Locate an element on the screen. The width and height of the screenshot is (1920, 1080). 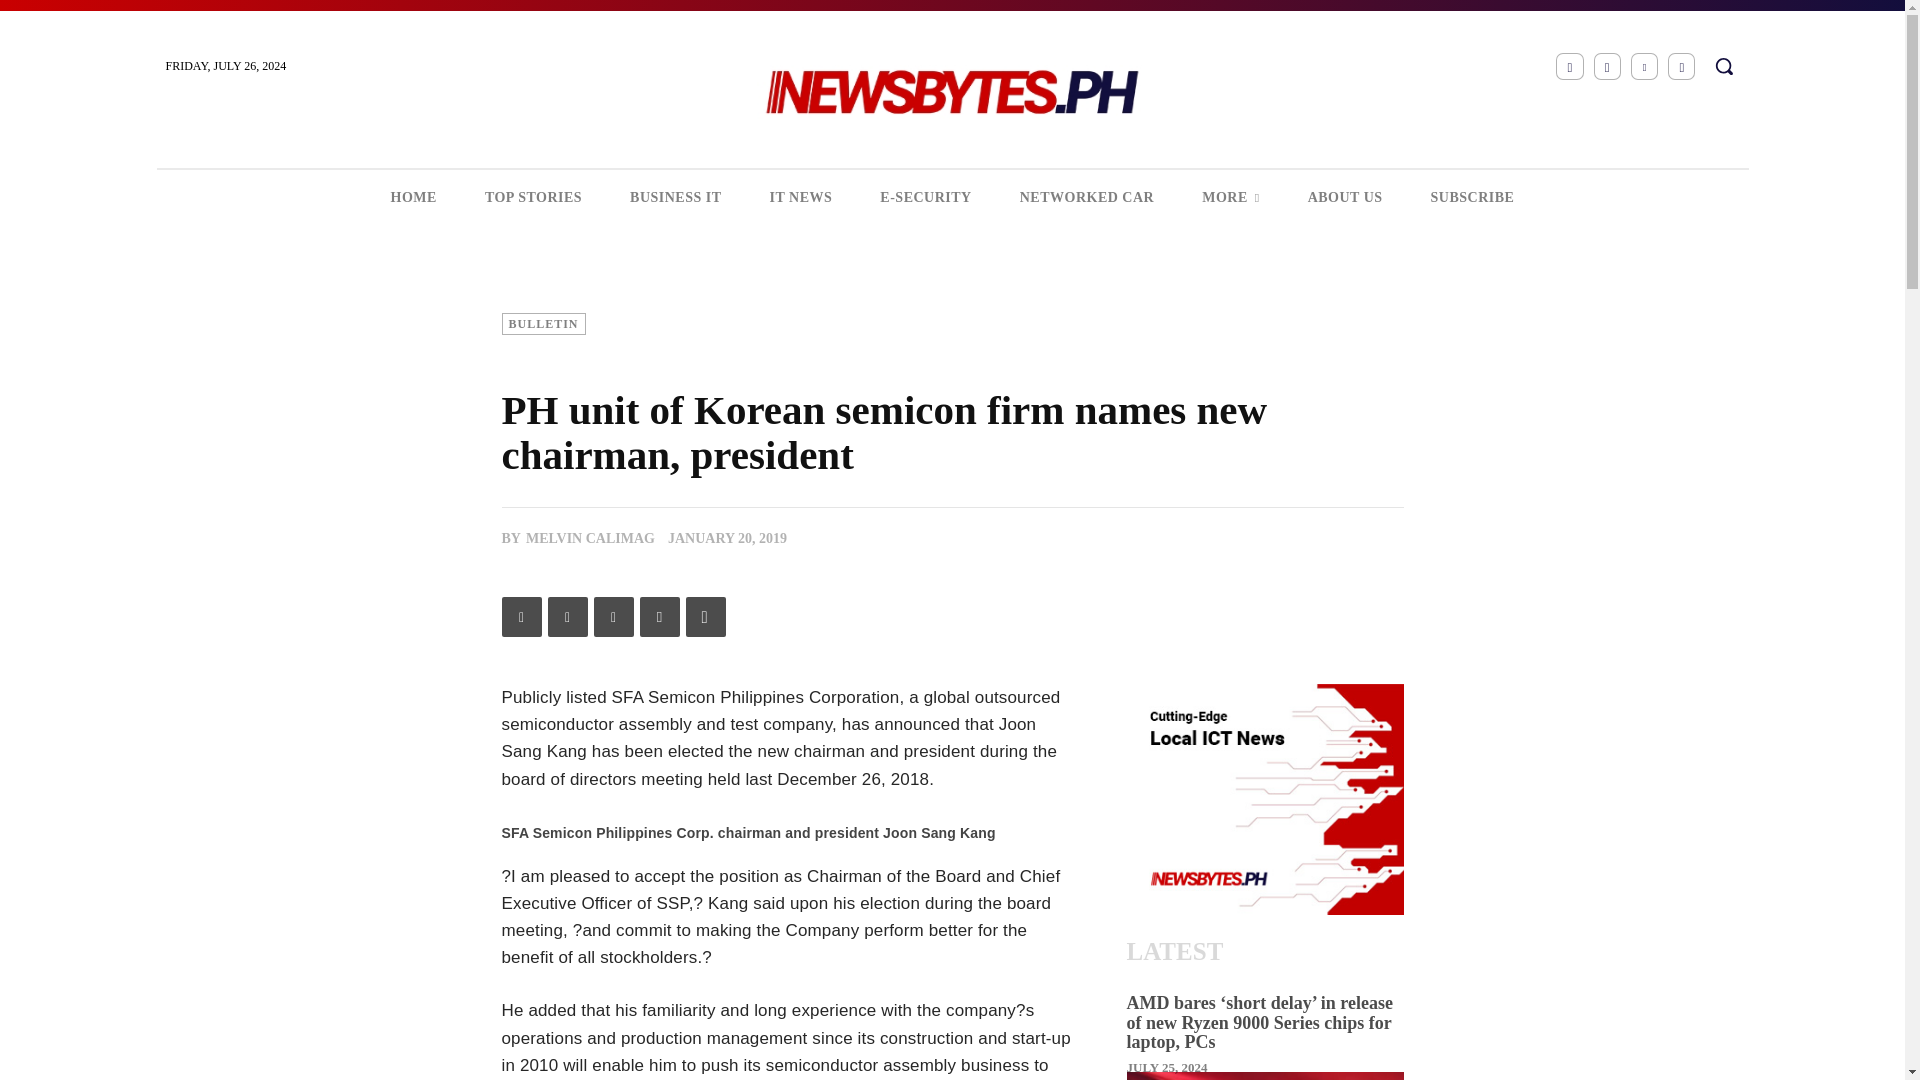
Facebook is located at coordinates (521, 617).